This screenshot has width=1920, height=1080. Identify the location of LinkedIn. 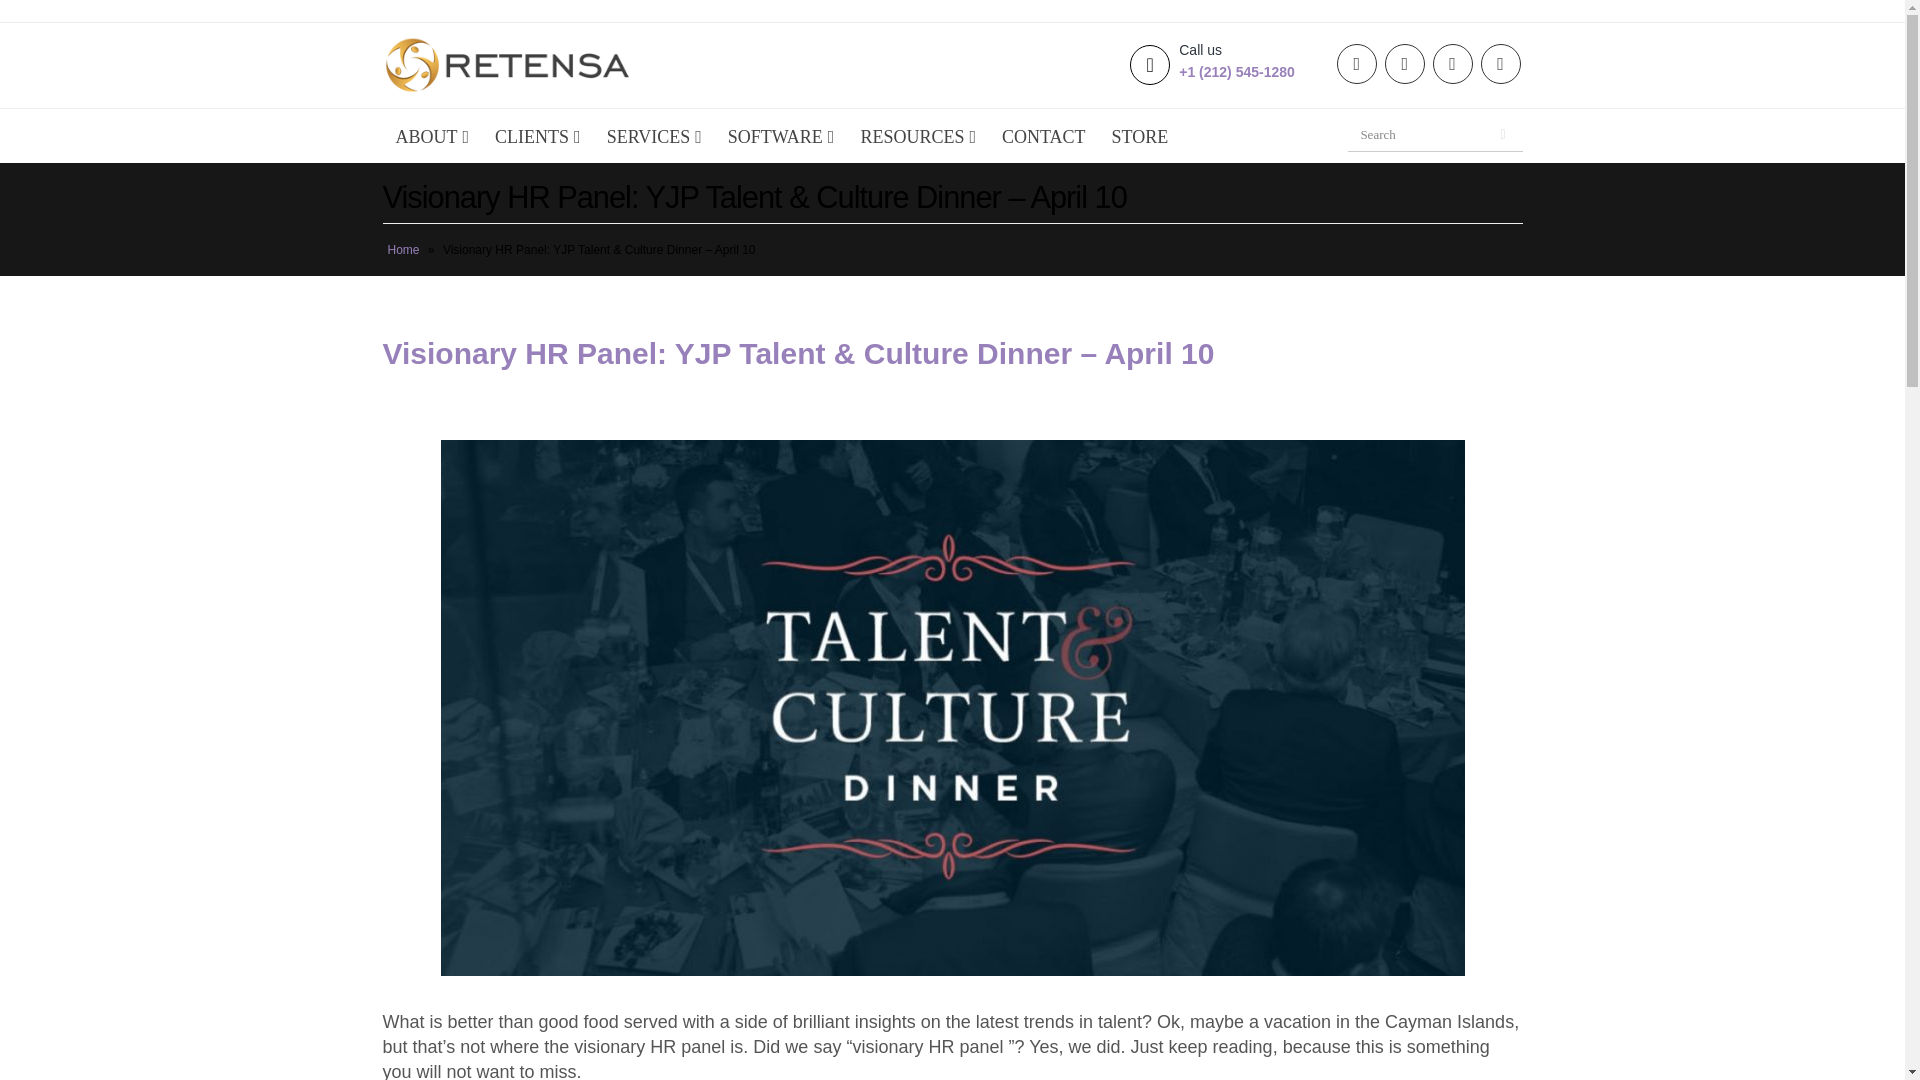
(1404, 64).